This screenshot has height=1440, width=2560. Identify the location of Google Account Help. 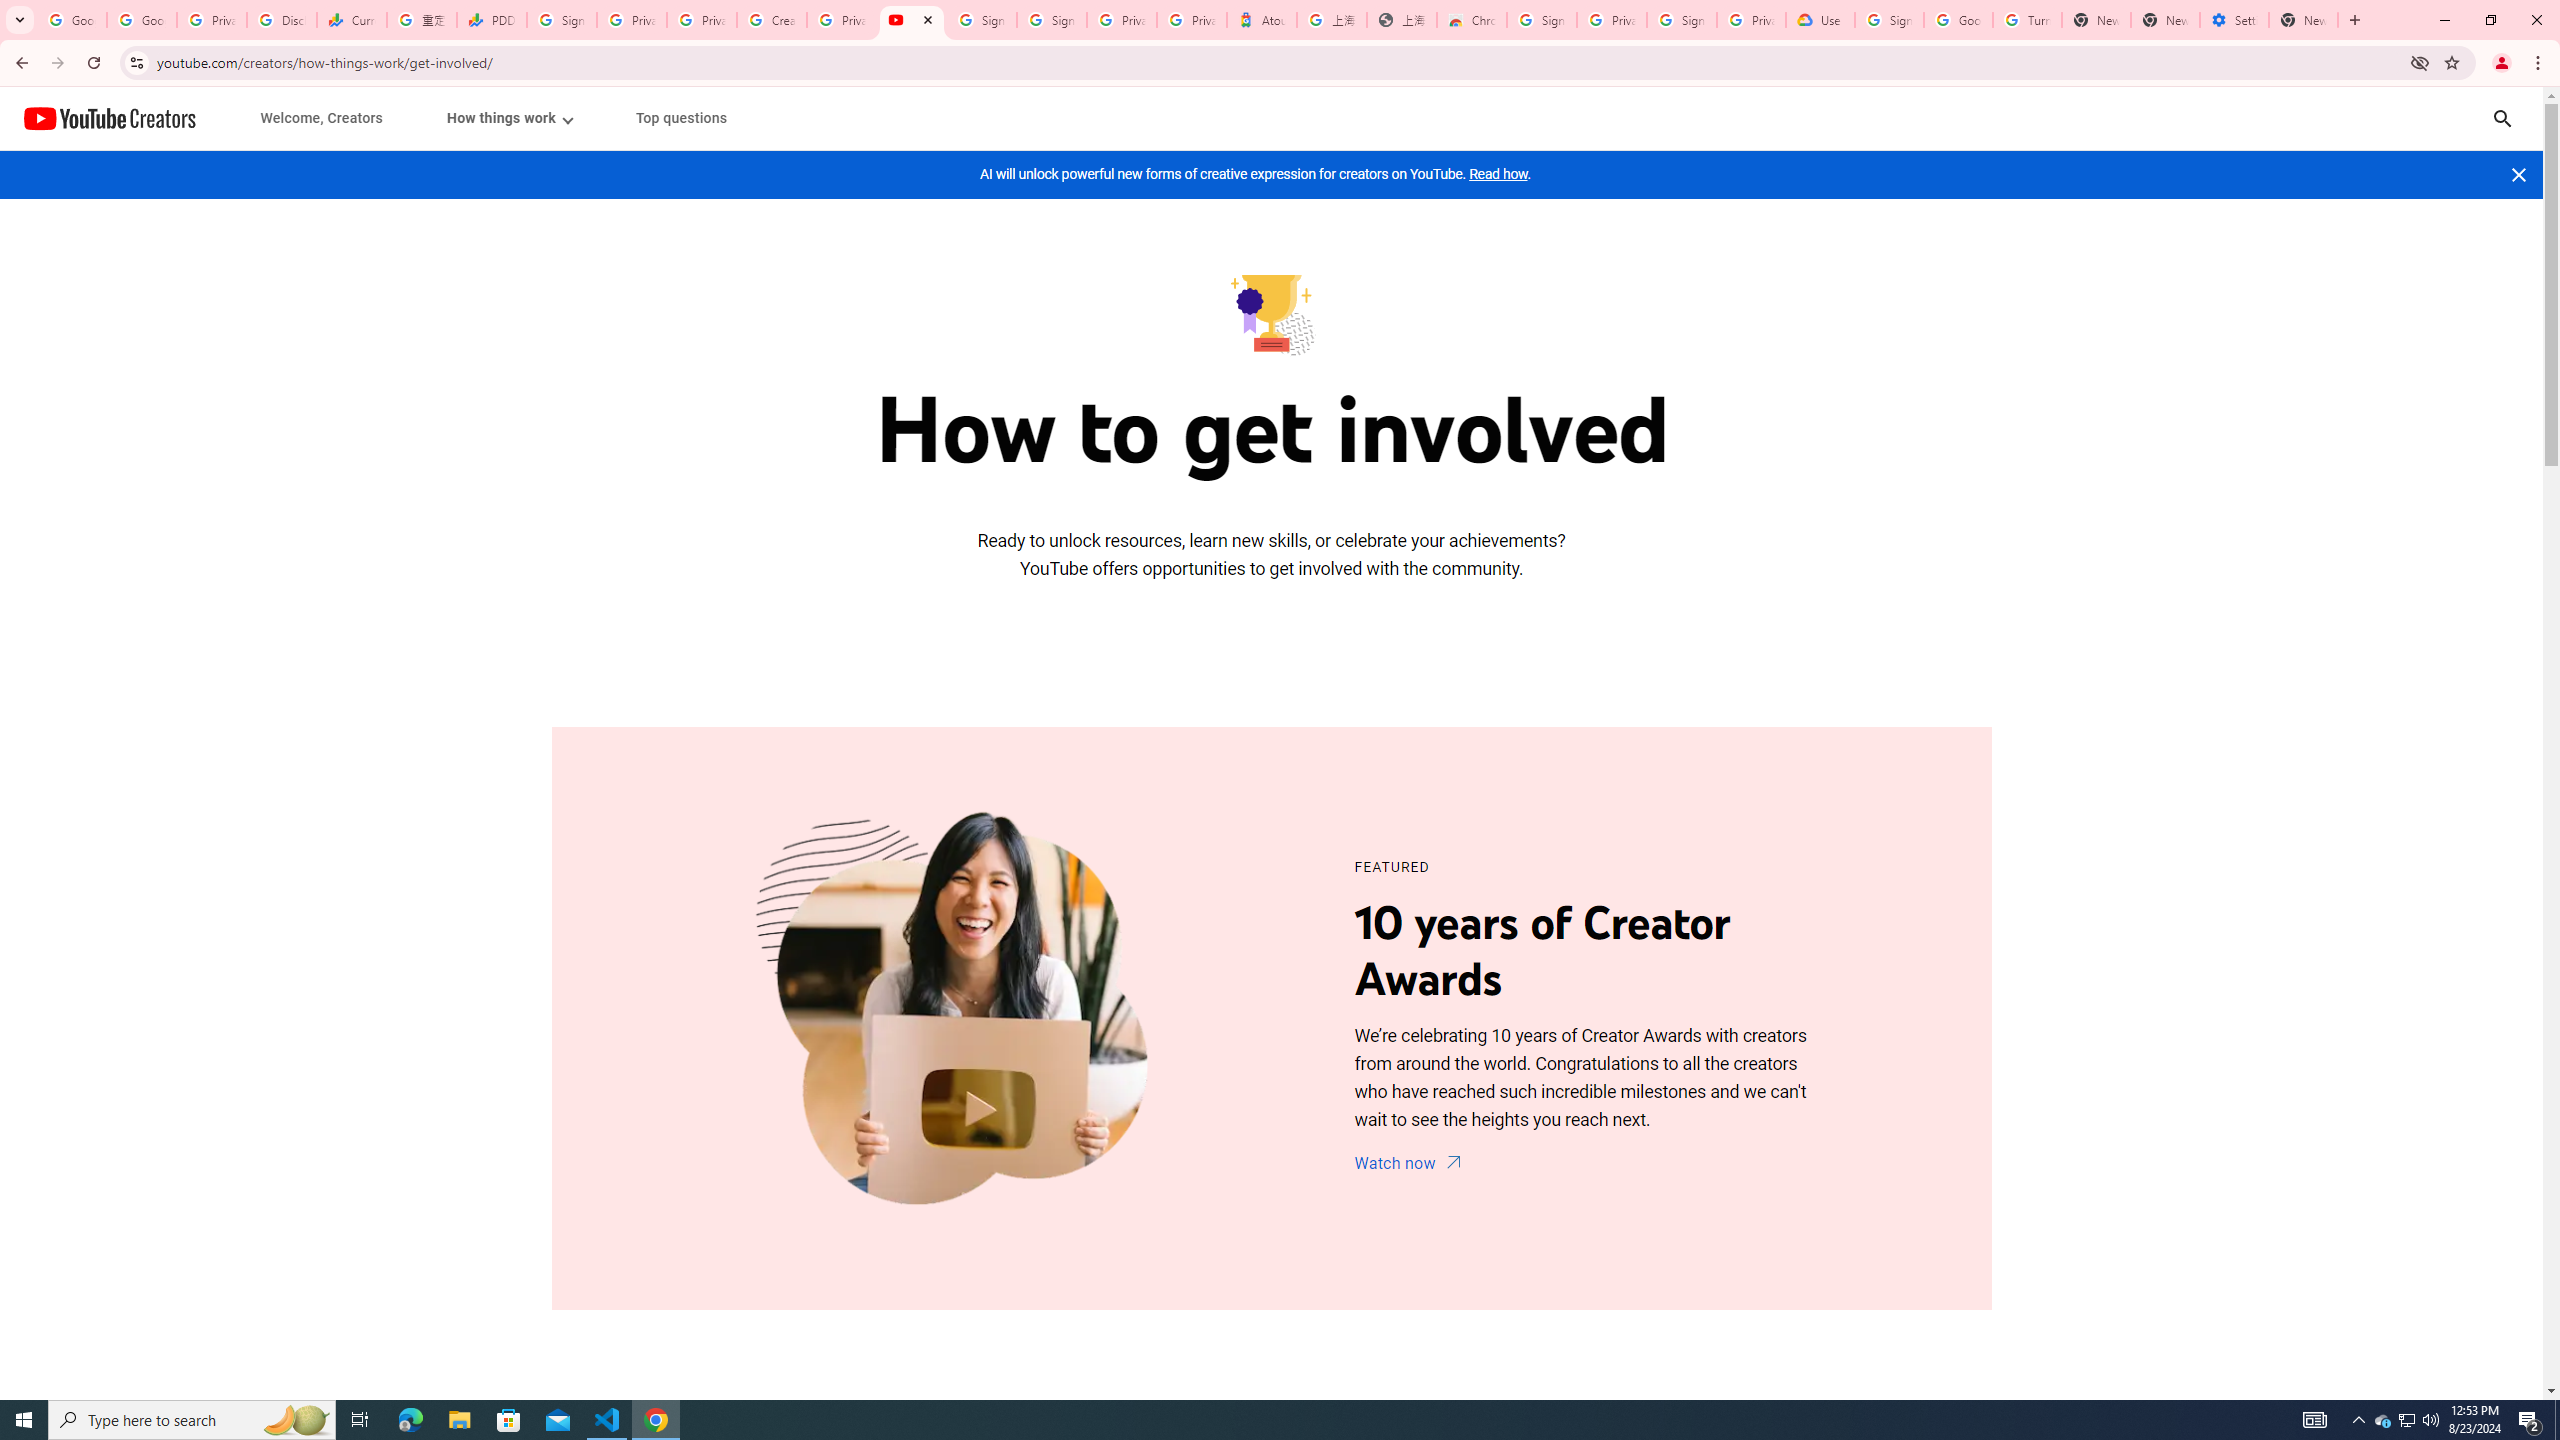
(1958, 20).